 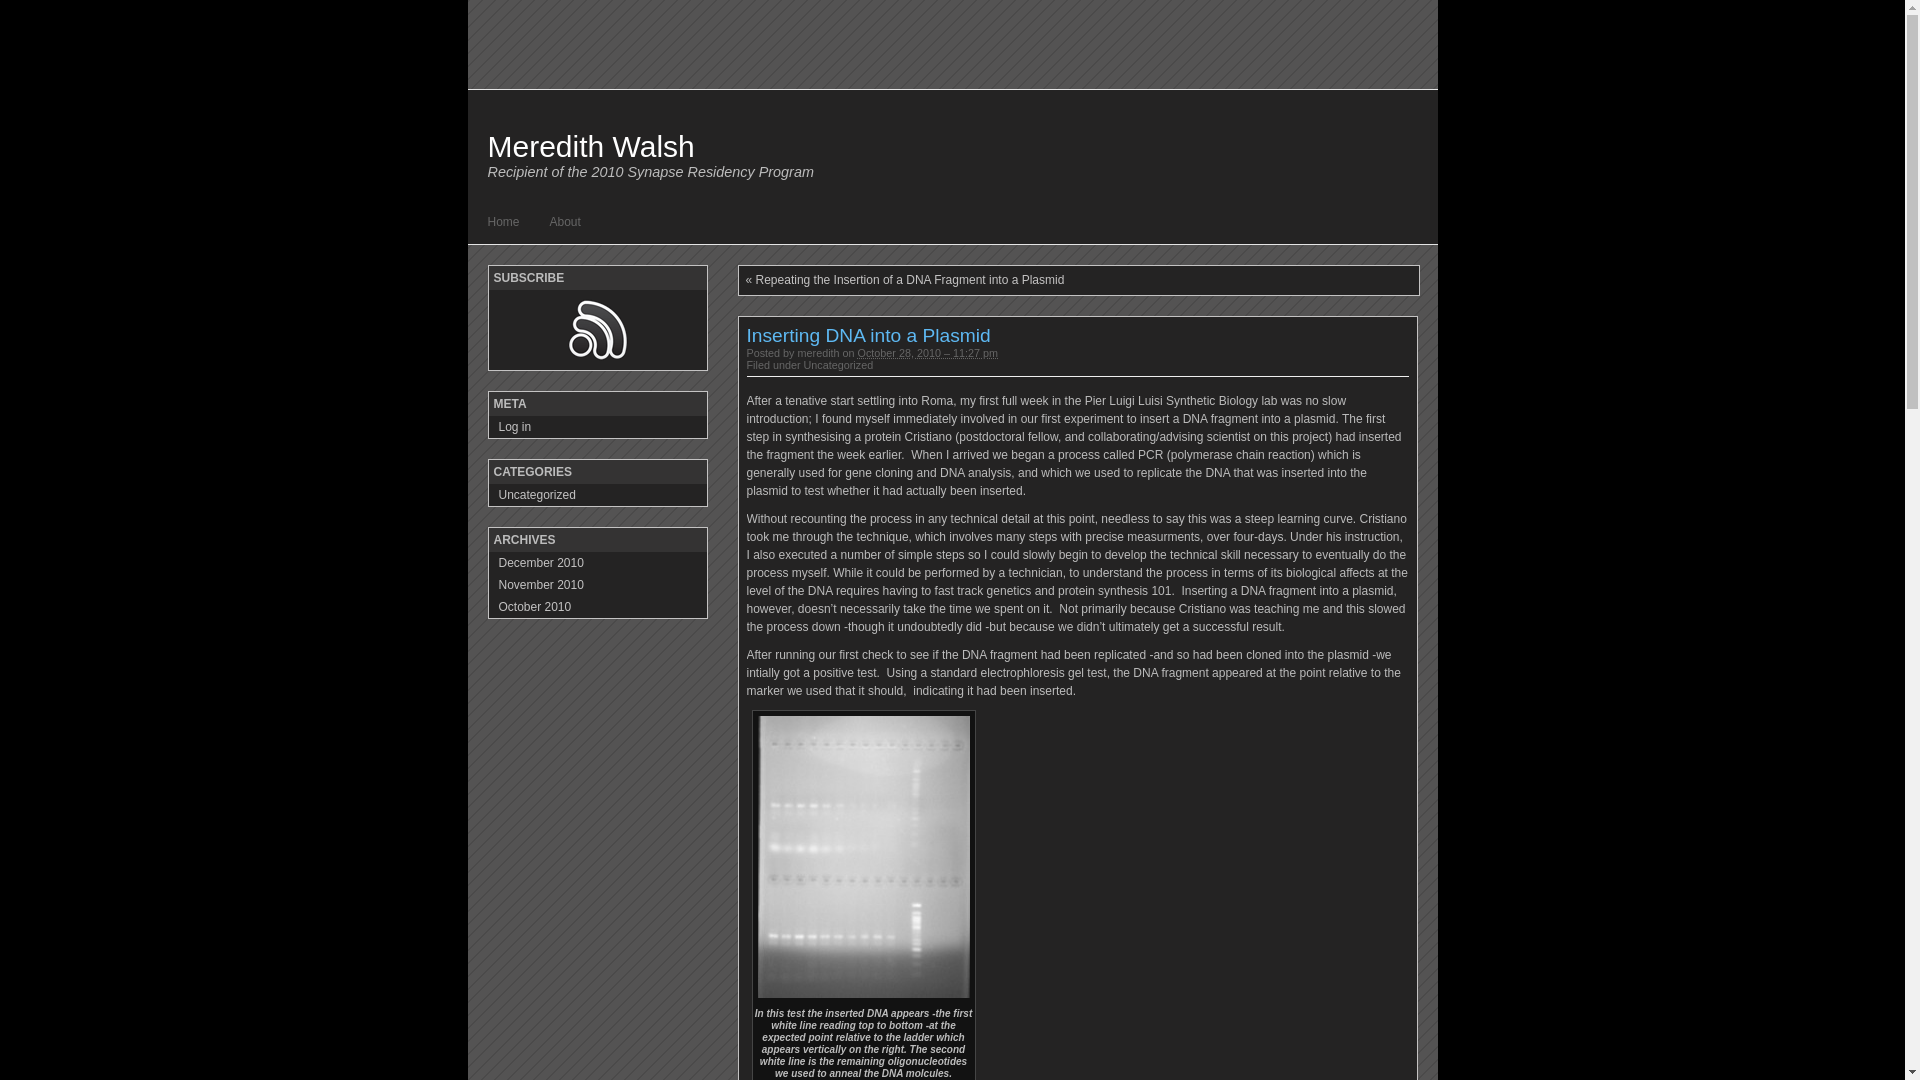 What do you see at coordinates (597, 495) in the screenshot?
I see `Uncategorized` at bounding box center [597, 495].